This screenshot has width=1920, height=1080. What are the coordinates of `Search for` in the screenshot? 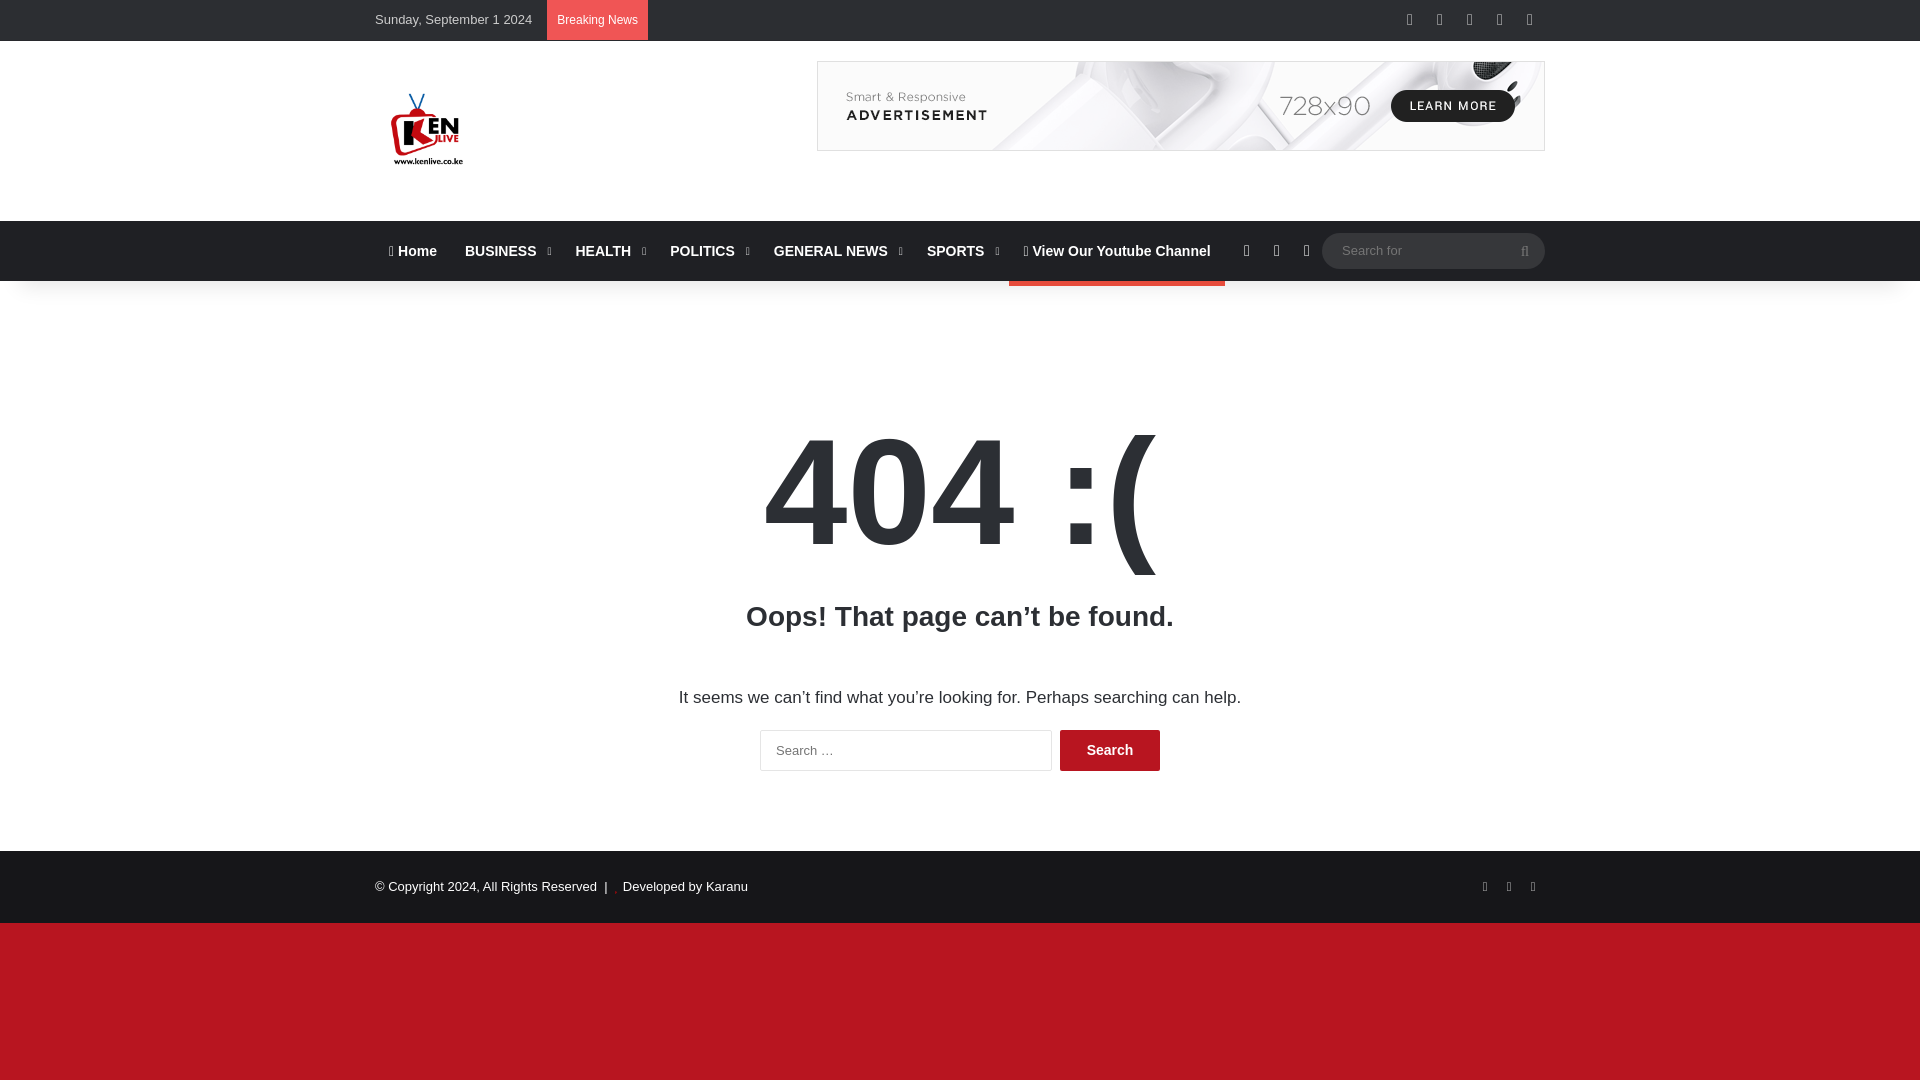 It's located at (1525, 250).